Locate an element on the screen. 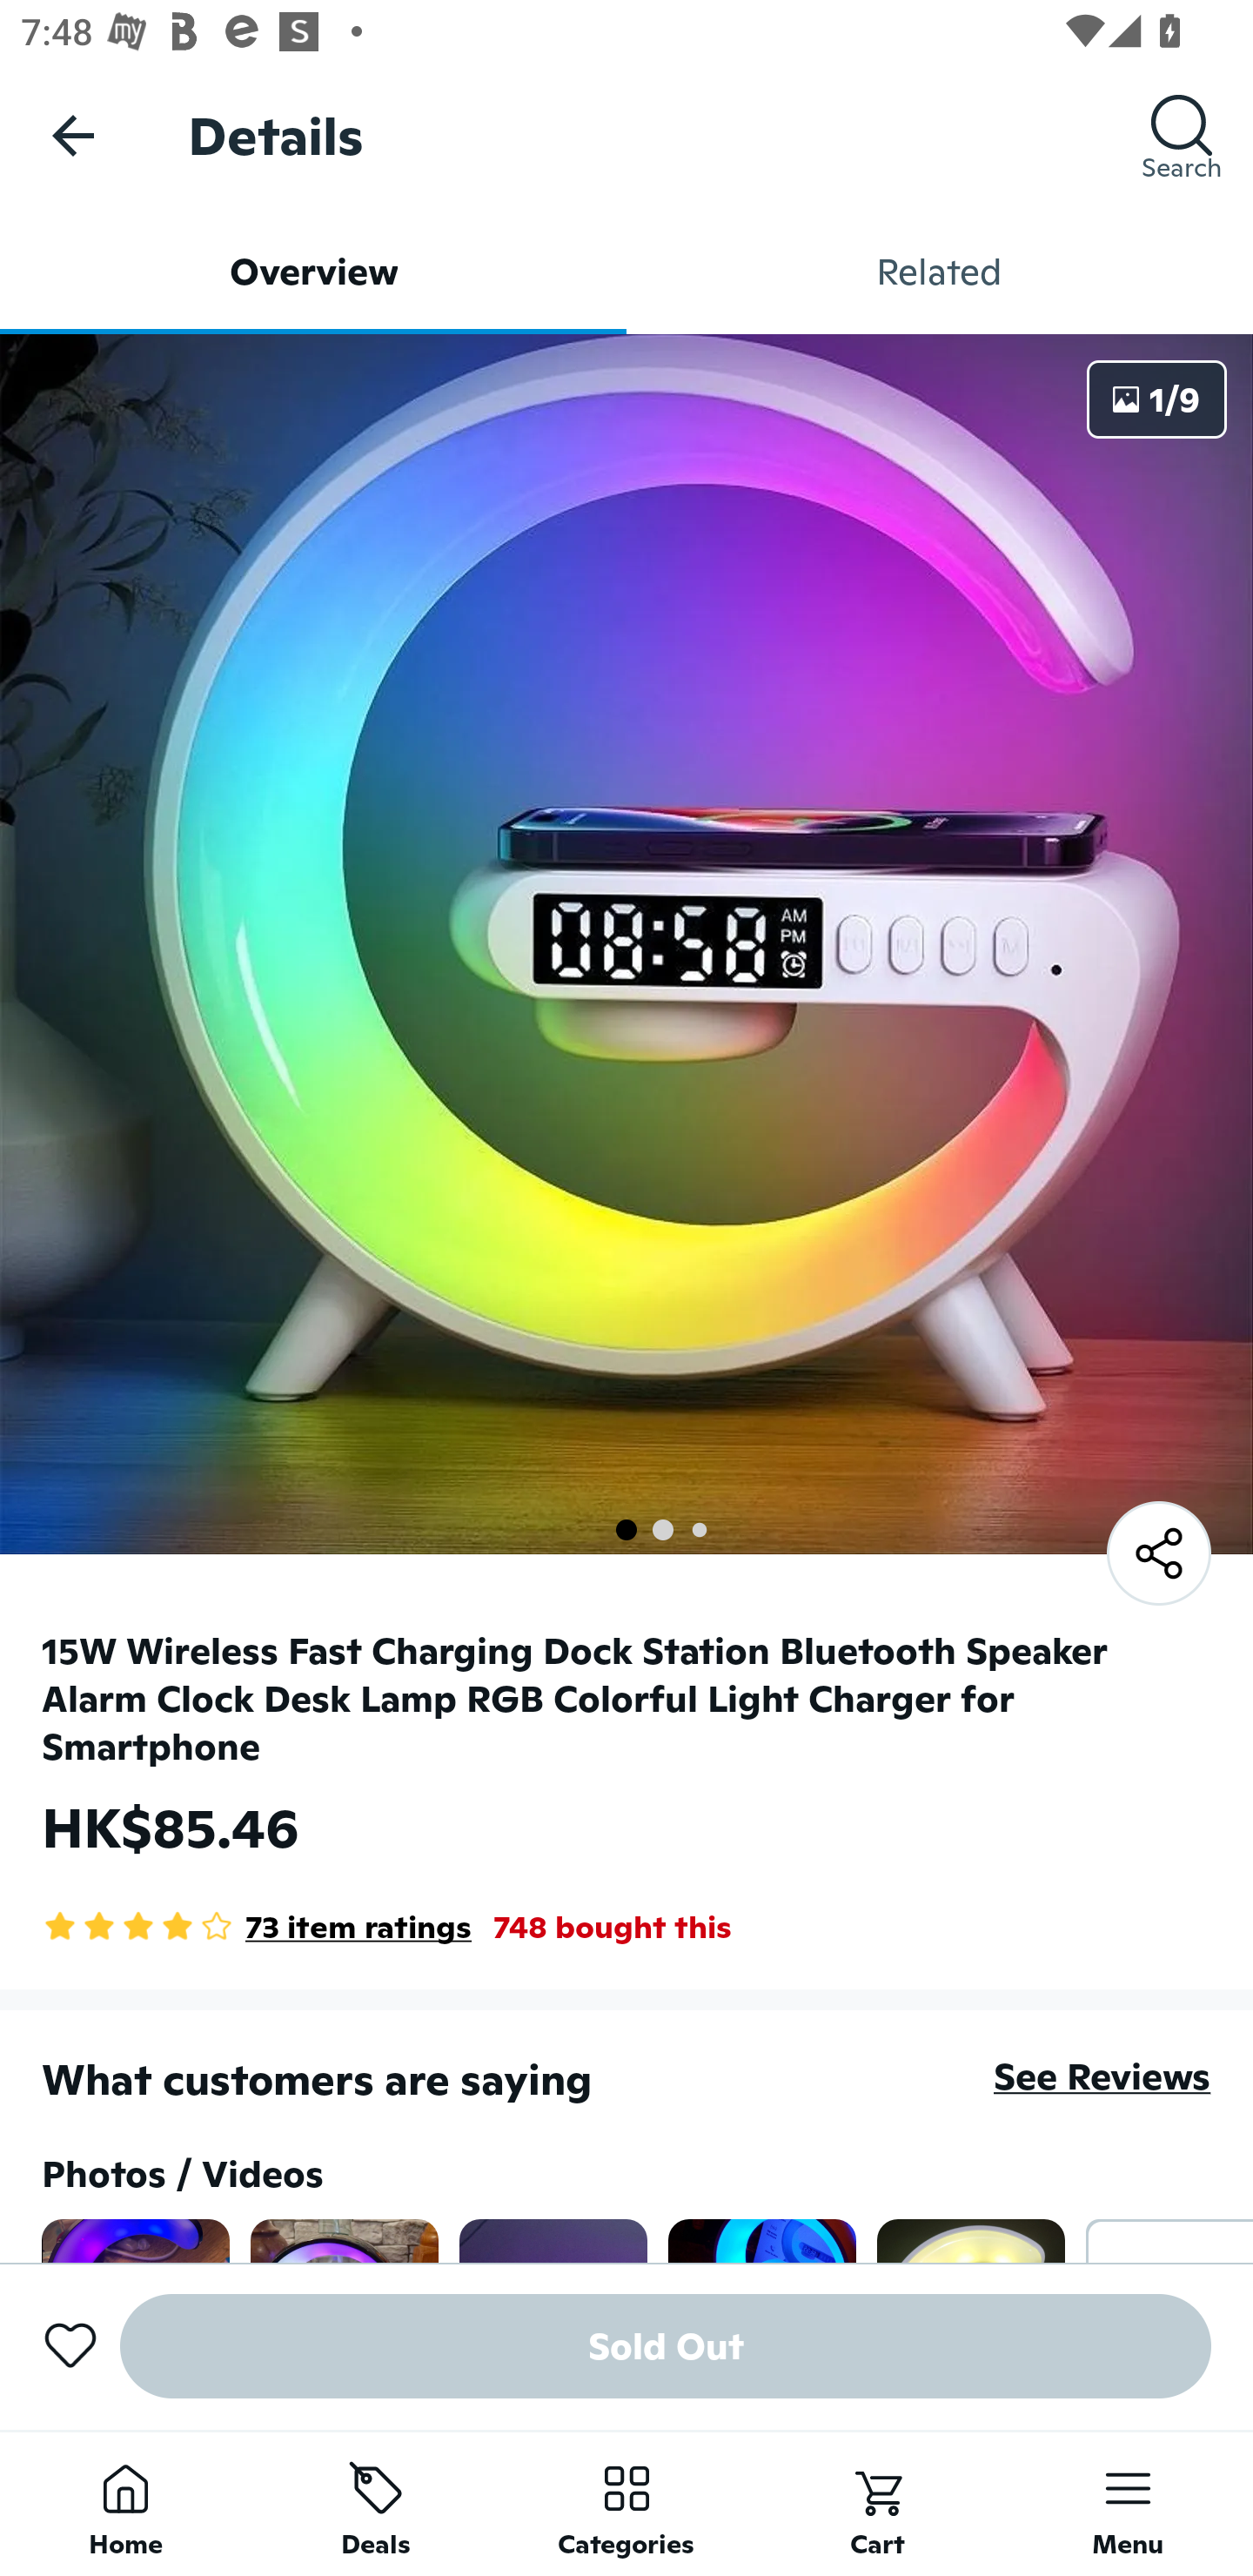 Image resolution: width=1253 pixels, height=2576 pixels. Cart is located at coordinates (877, 2503).